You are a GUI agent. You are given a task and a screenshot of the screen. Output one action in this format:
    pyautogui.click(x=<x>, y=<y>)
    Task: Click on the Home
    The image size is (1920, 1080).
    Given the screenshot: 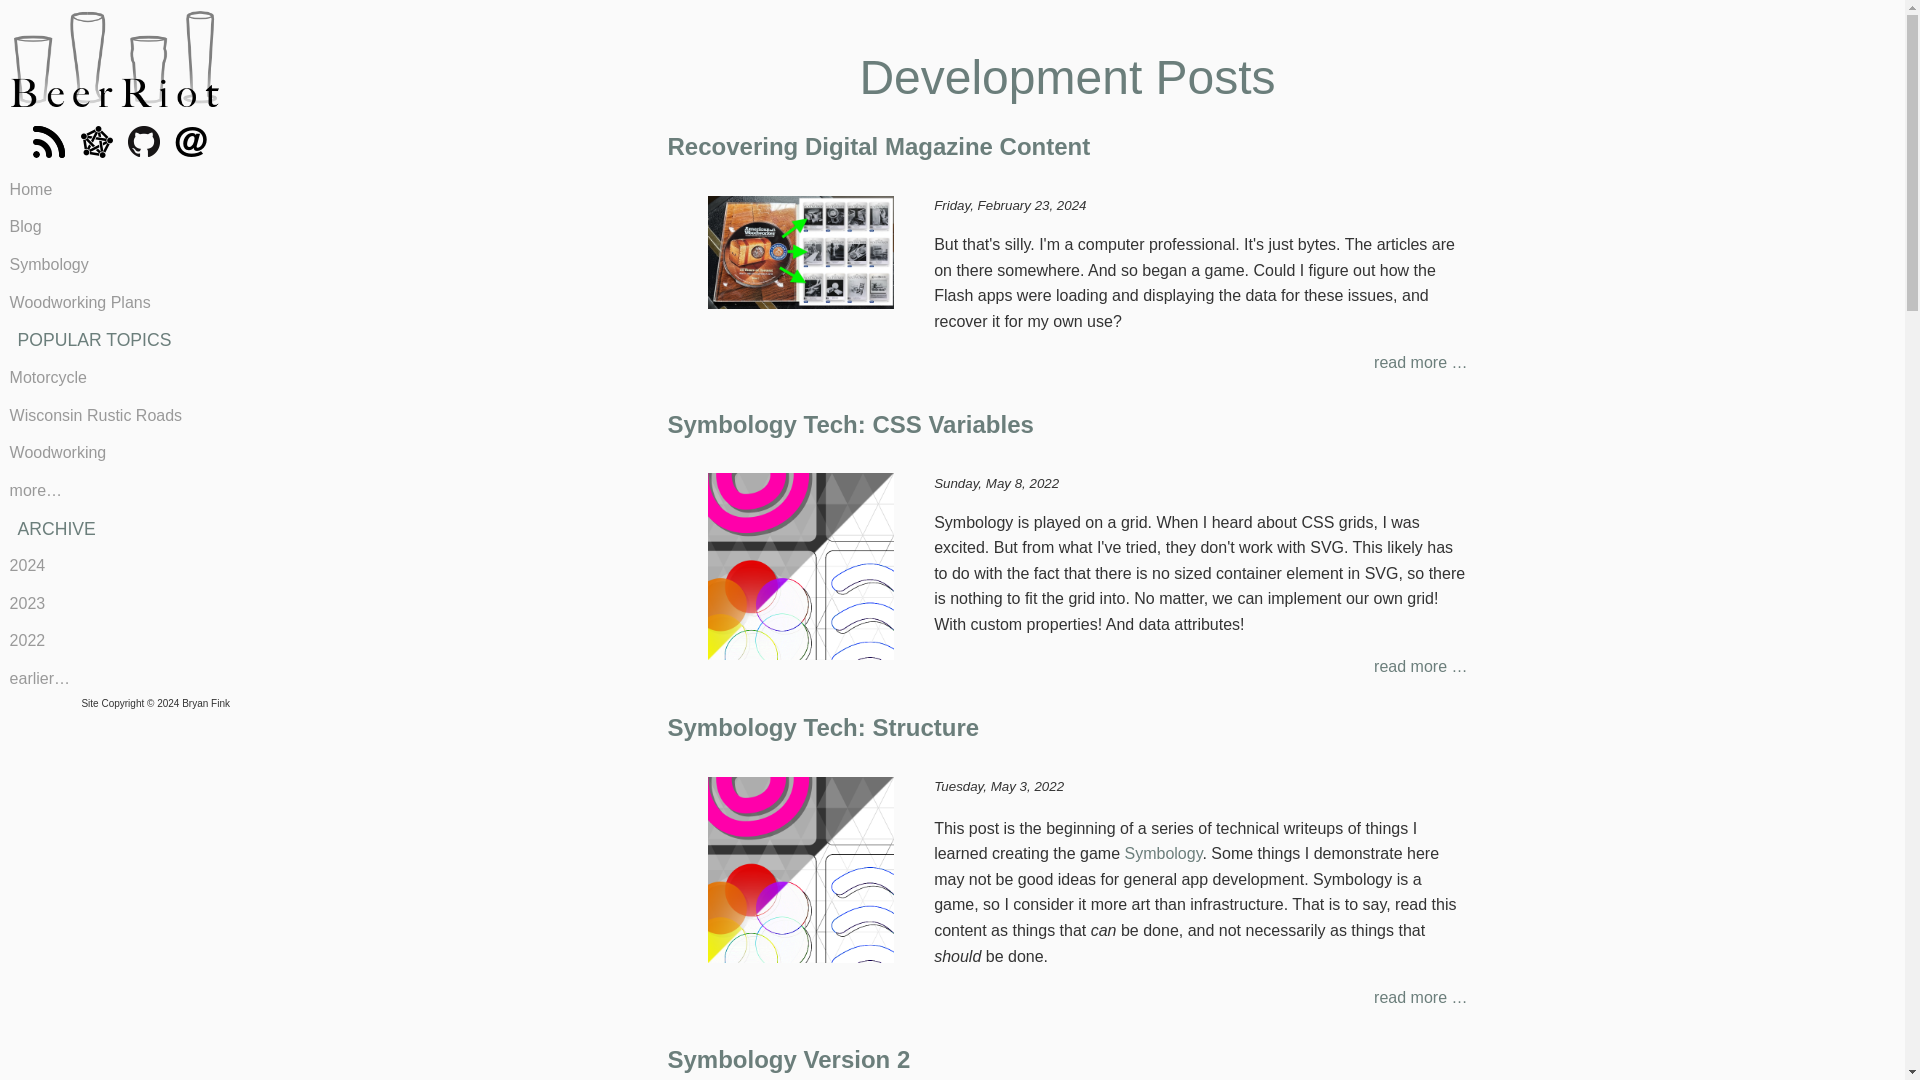 What is the action you would take?
    pyautogui.click(x=115, y=190)
    